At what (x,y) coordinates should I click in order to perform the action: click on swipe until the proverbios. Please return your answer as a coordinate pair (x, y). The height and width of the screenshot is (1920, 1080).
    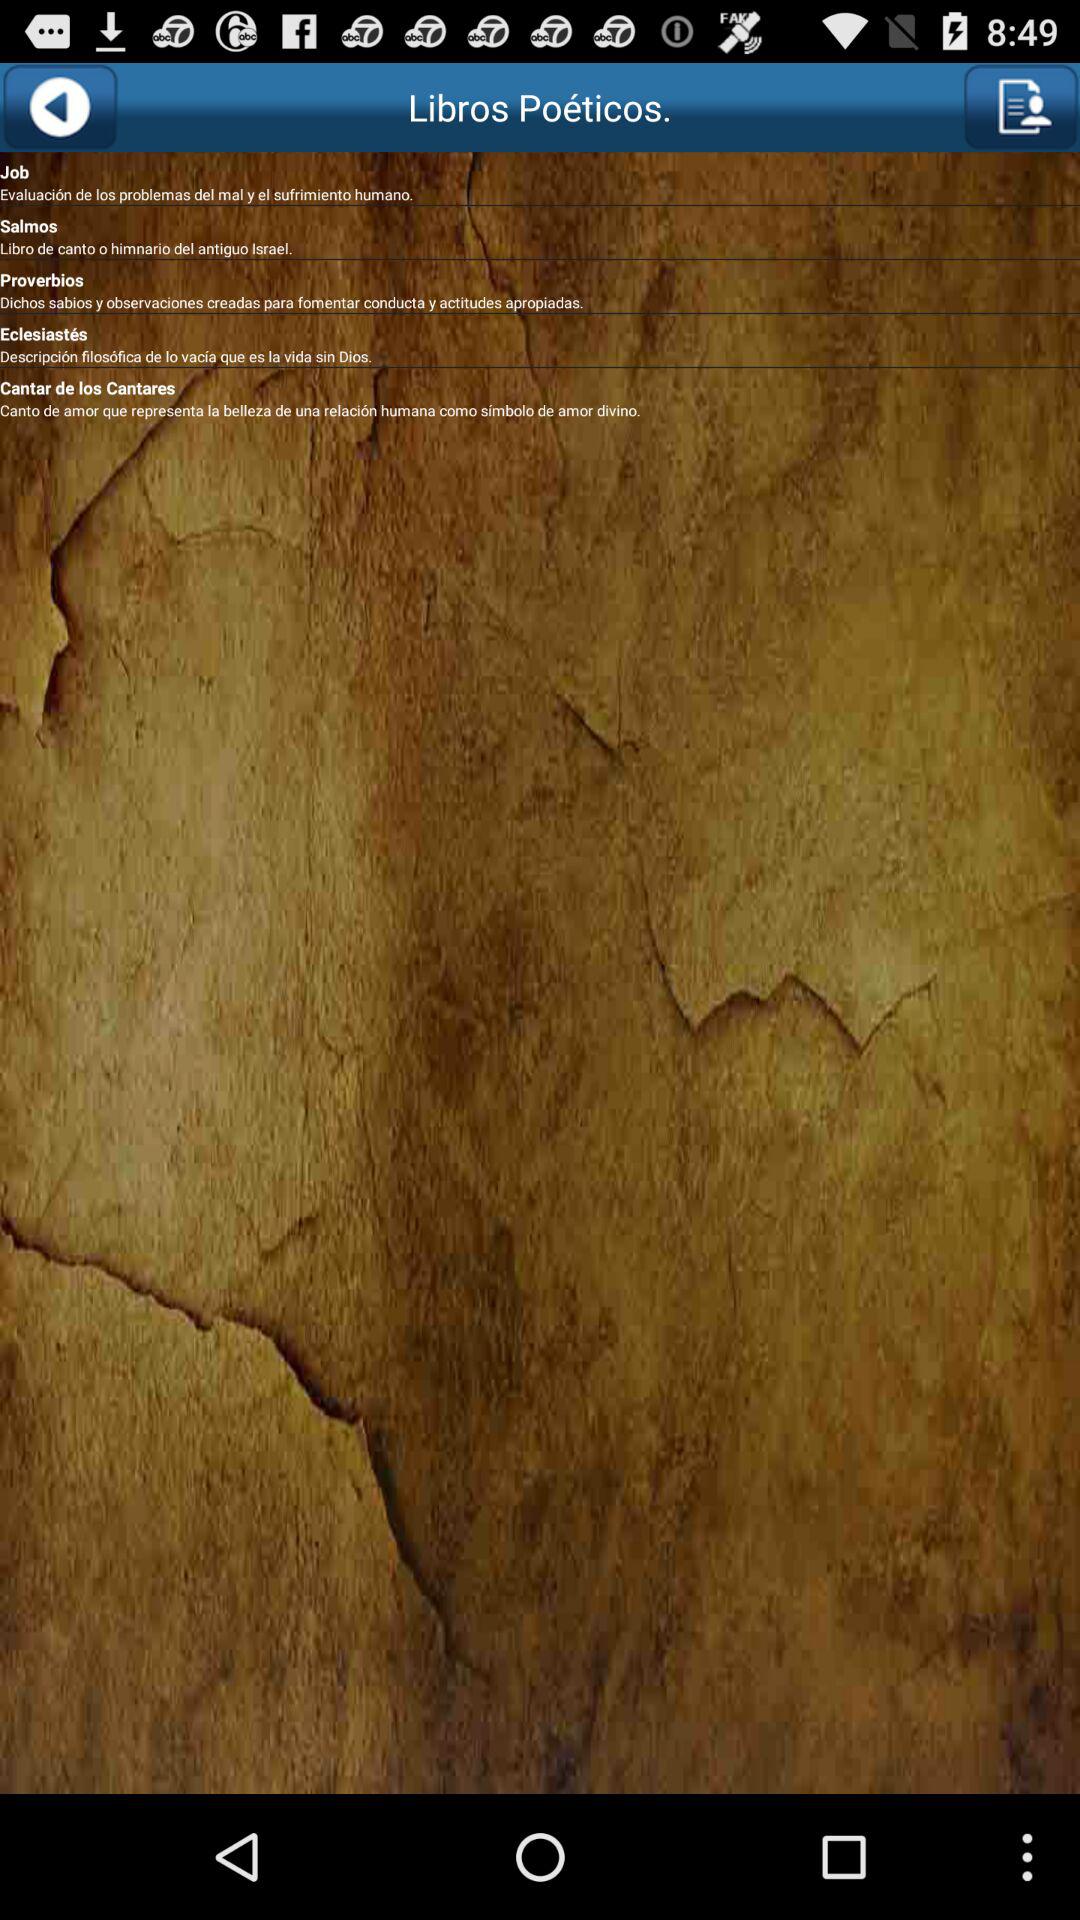
    Looking at the image, I should click on (540, 276).